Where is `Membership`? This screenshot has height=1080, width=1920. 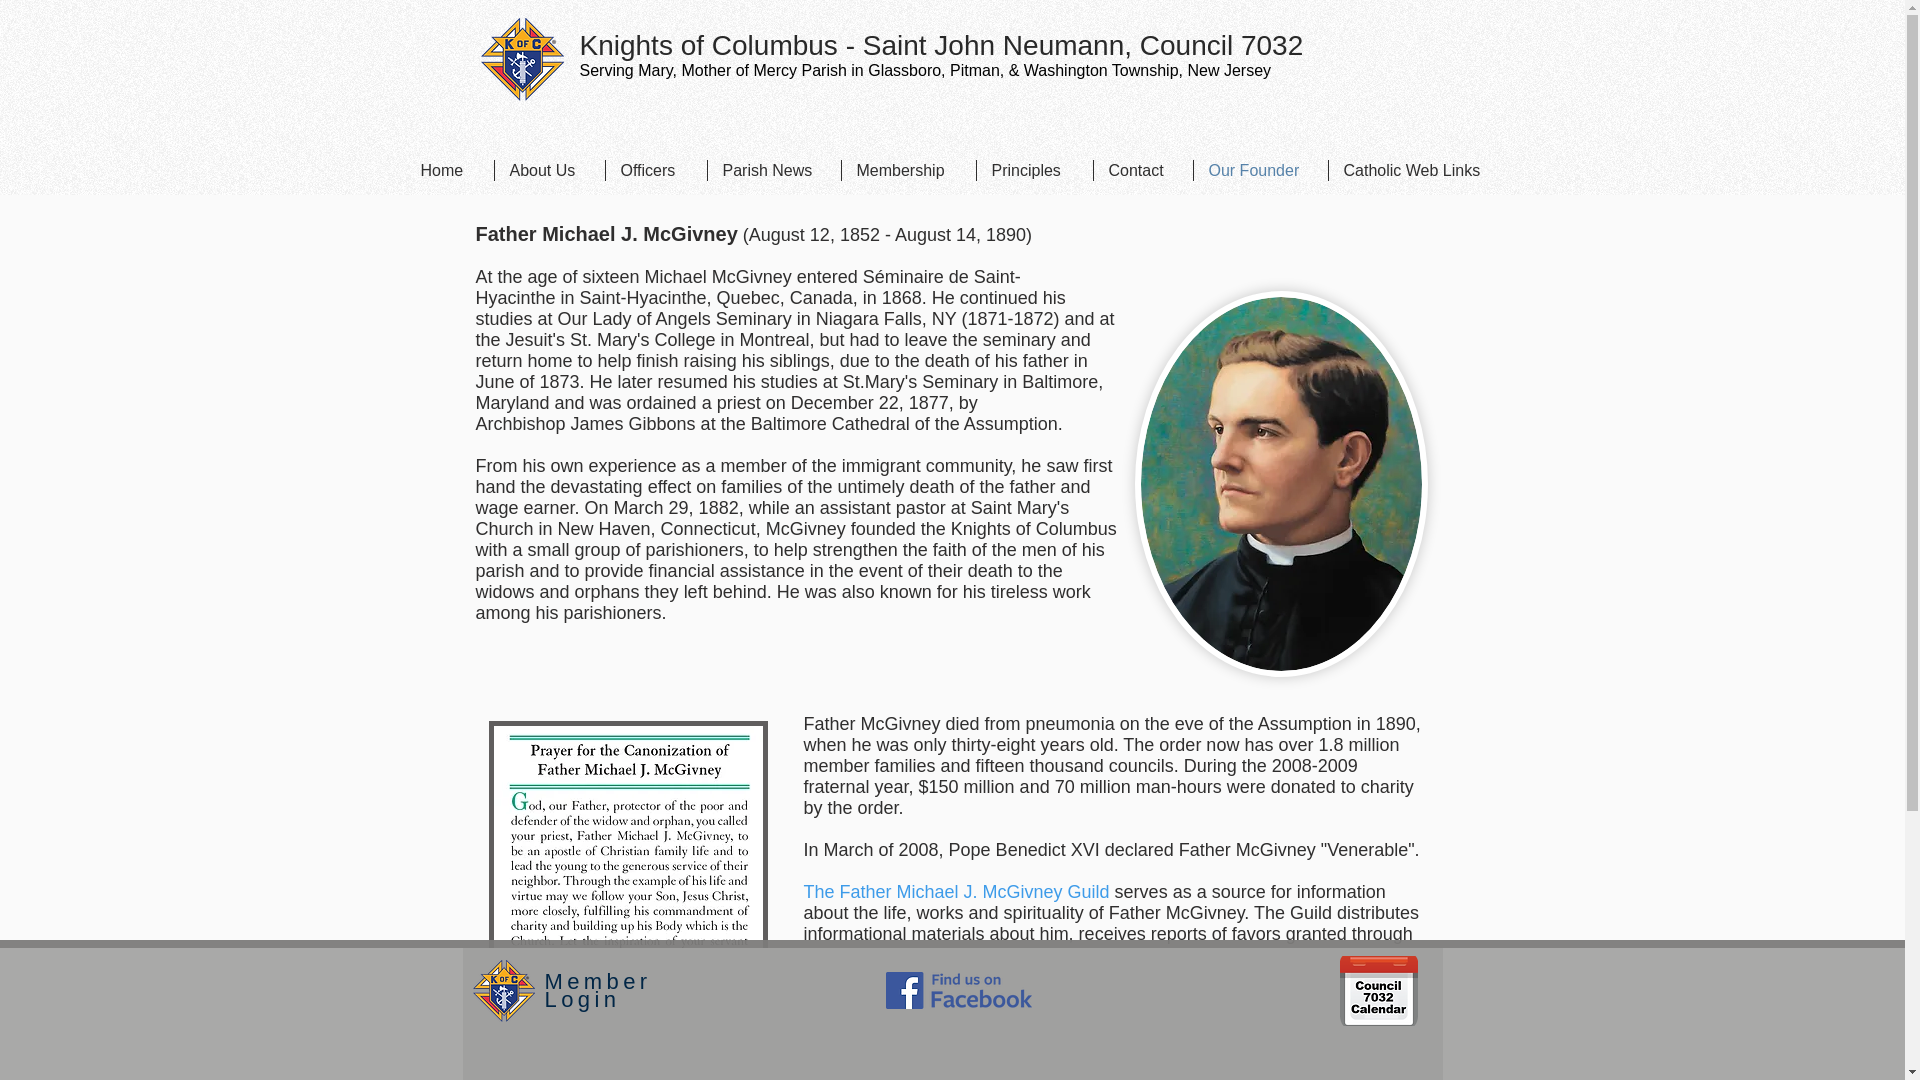 Membership is located at coordinates (908, 170).